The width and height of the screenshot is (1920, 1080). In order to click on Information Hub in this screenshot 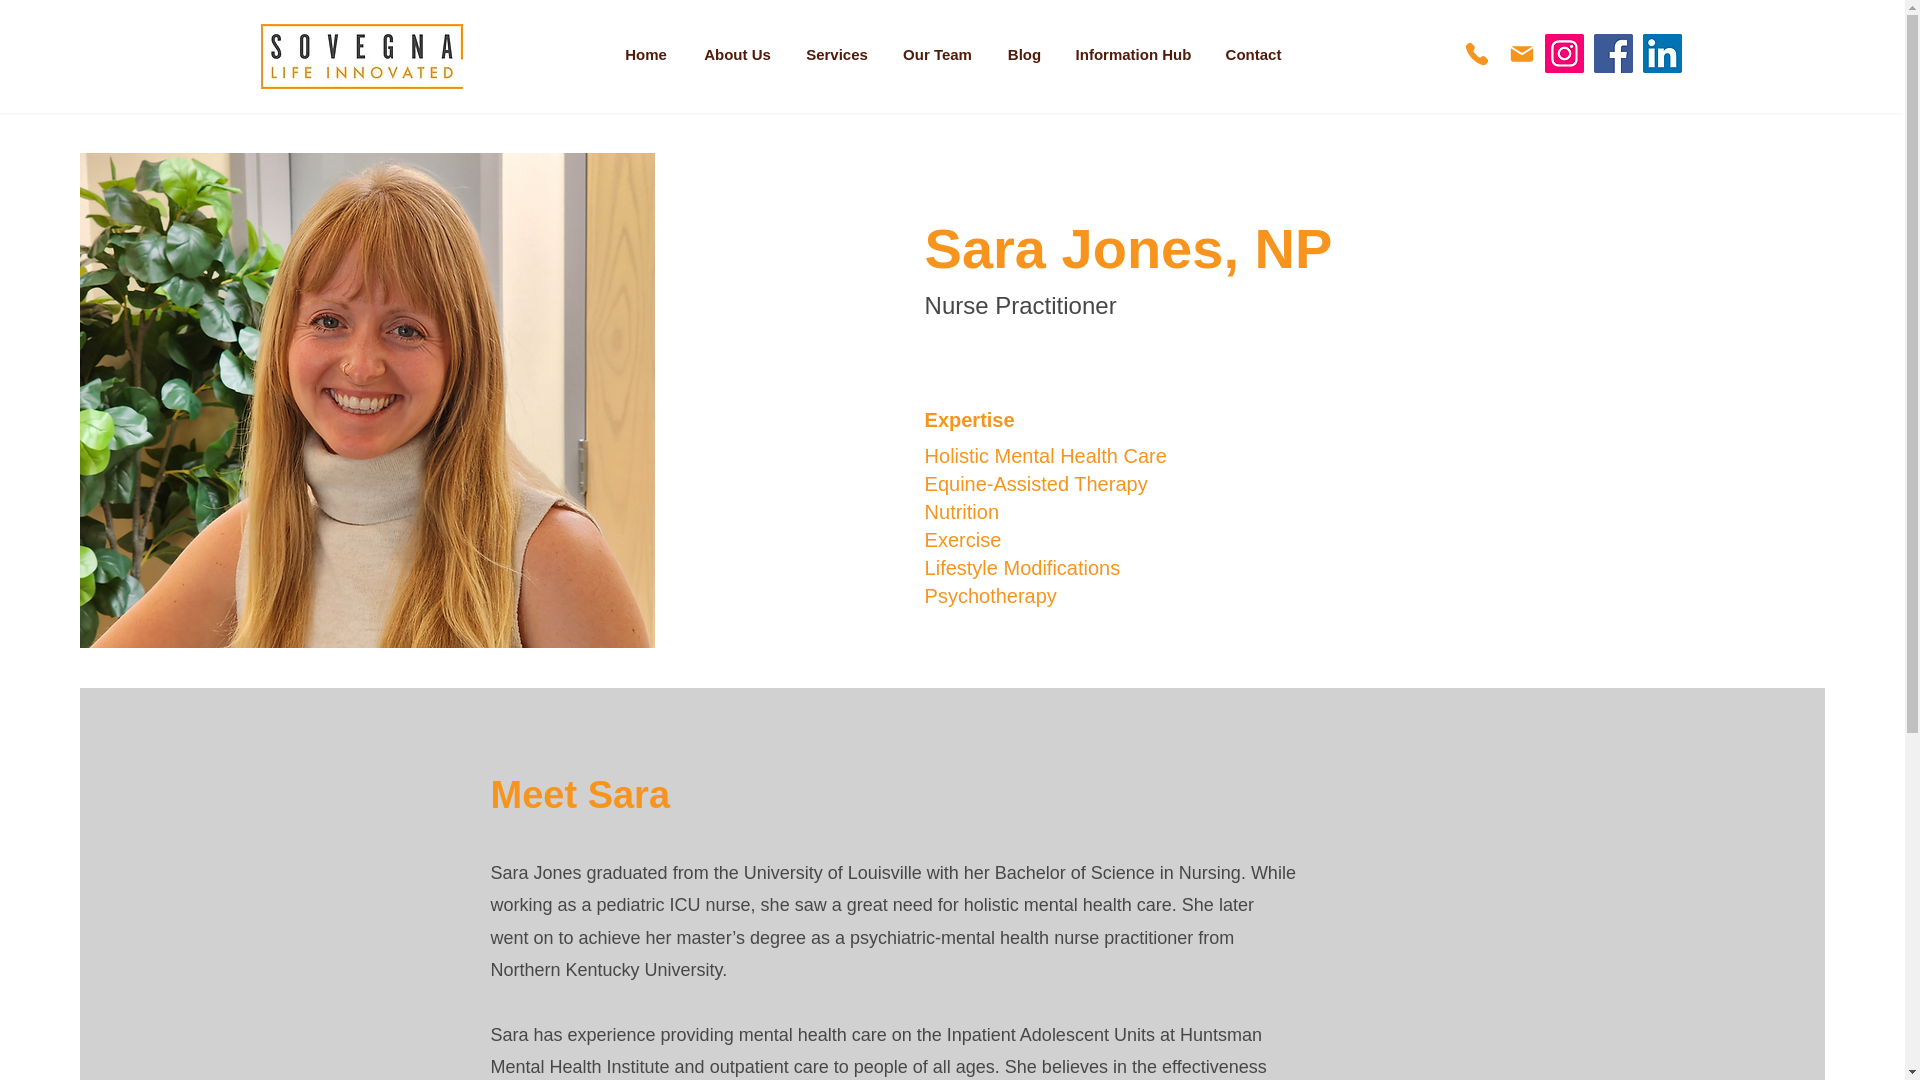, I will do `click(1133, 54)`.